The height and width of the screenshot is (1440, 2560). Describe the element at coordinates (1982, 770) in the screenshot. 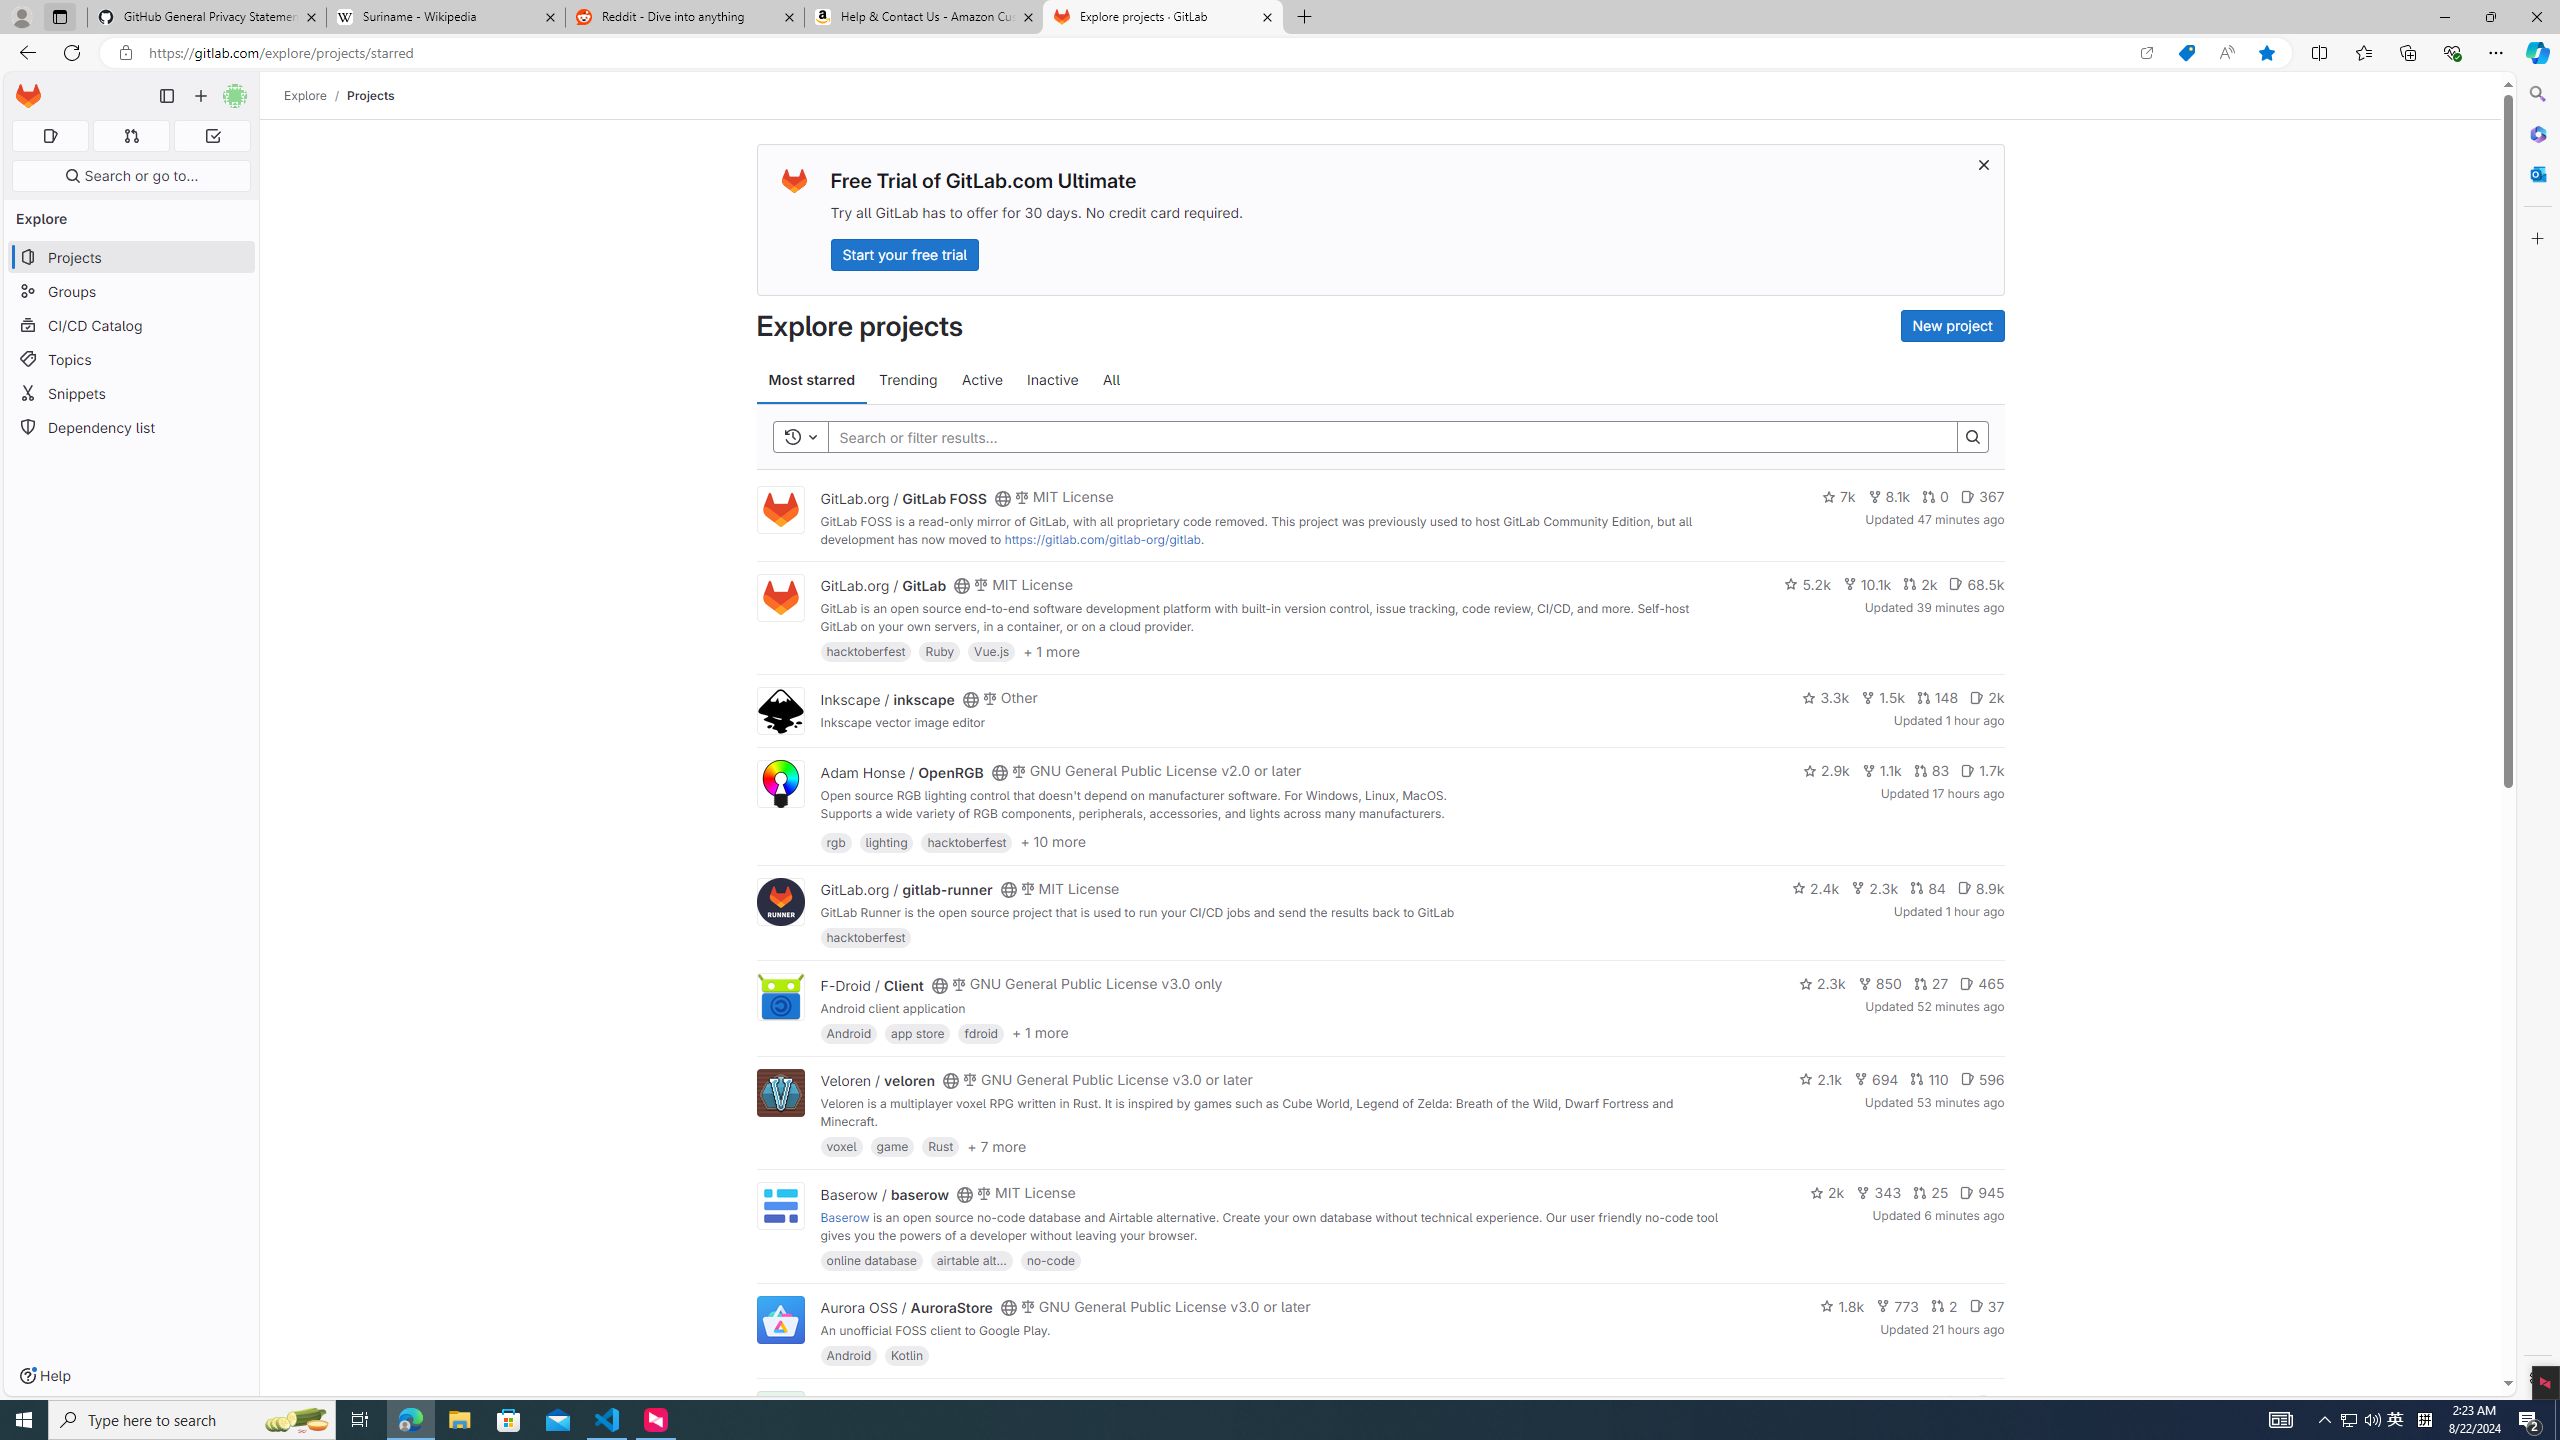

I see `1.7k` at that location.